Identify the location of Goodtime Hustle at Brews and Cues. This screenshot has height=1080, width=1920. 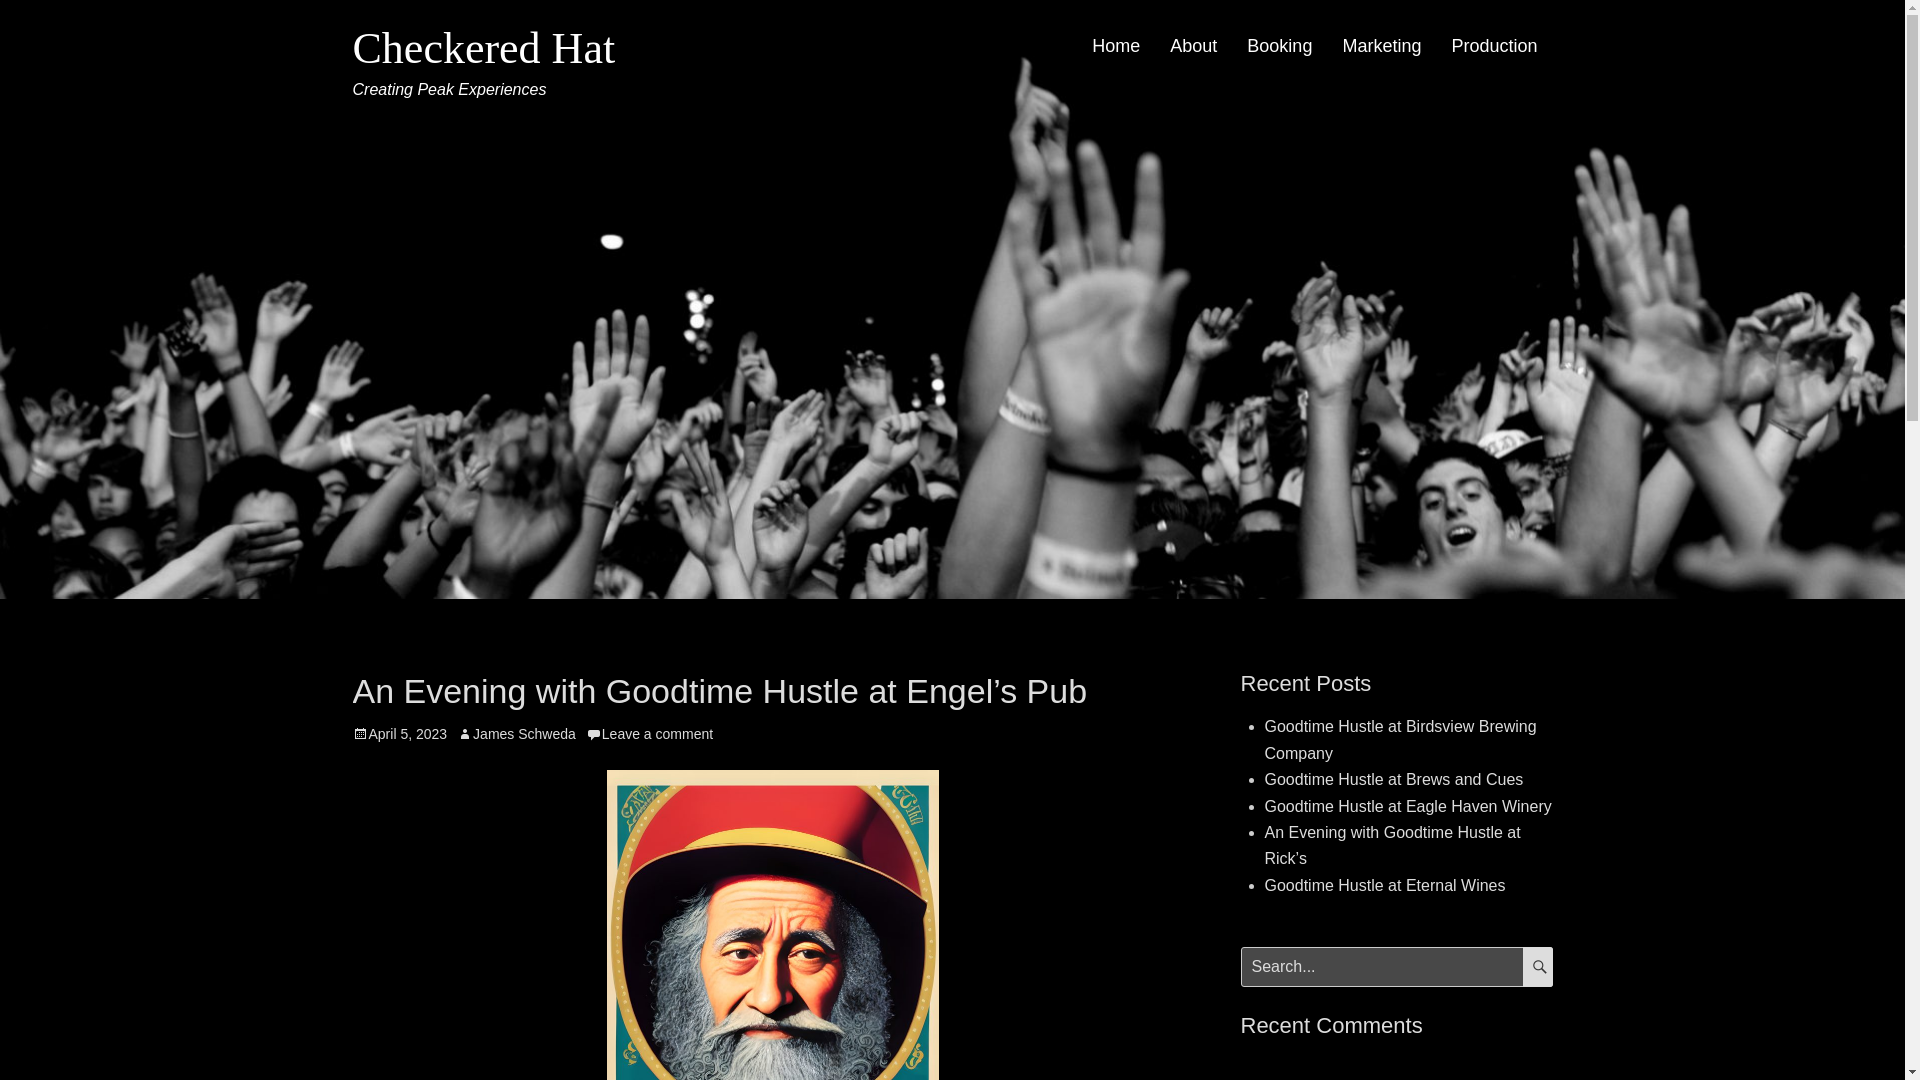
(1392, 780).